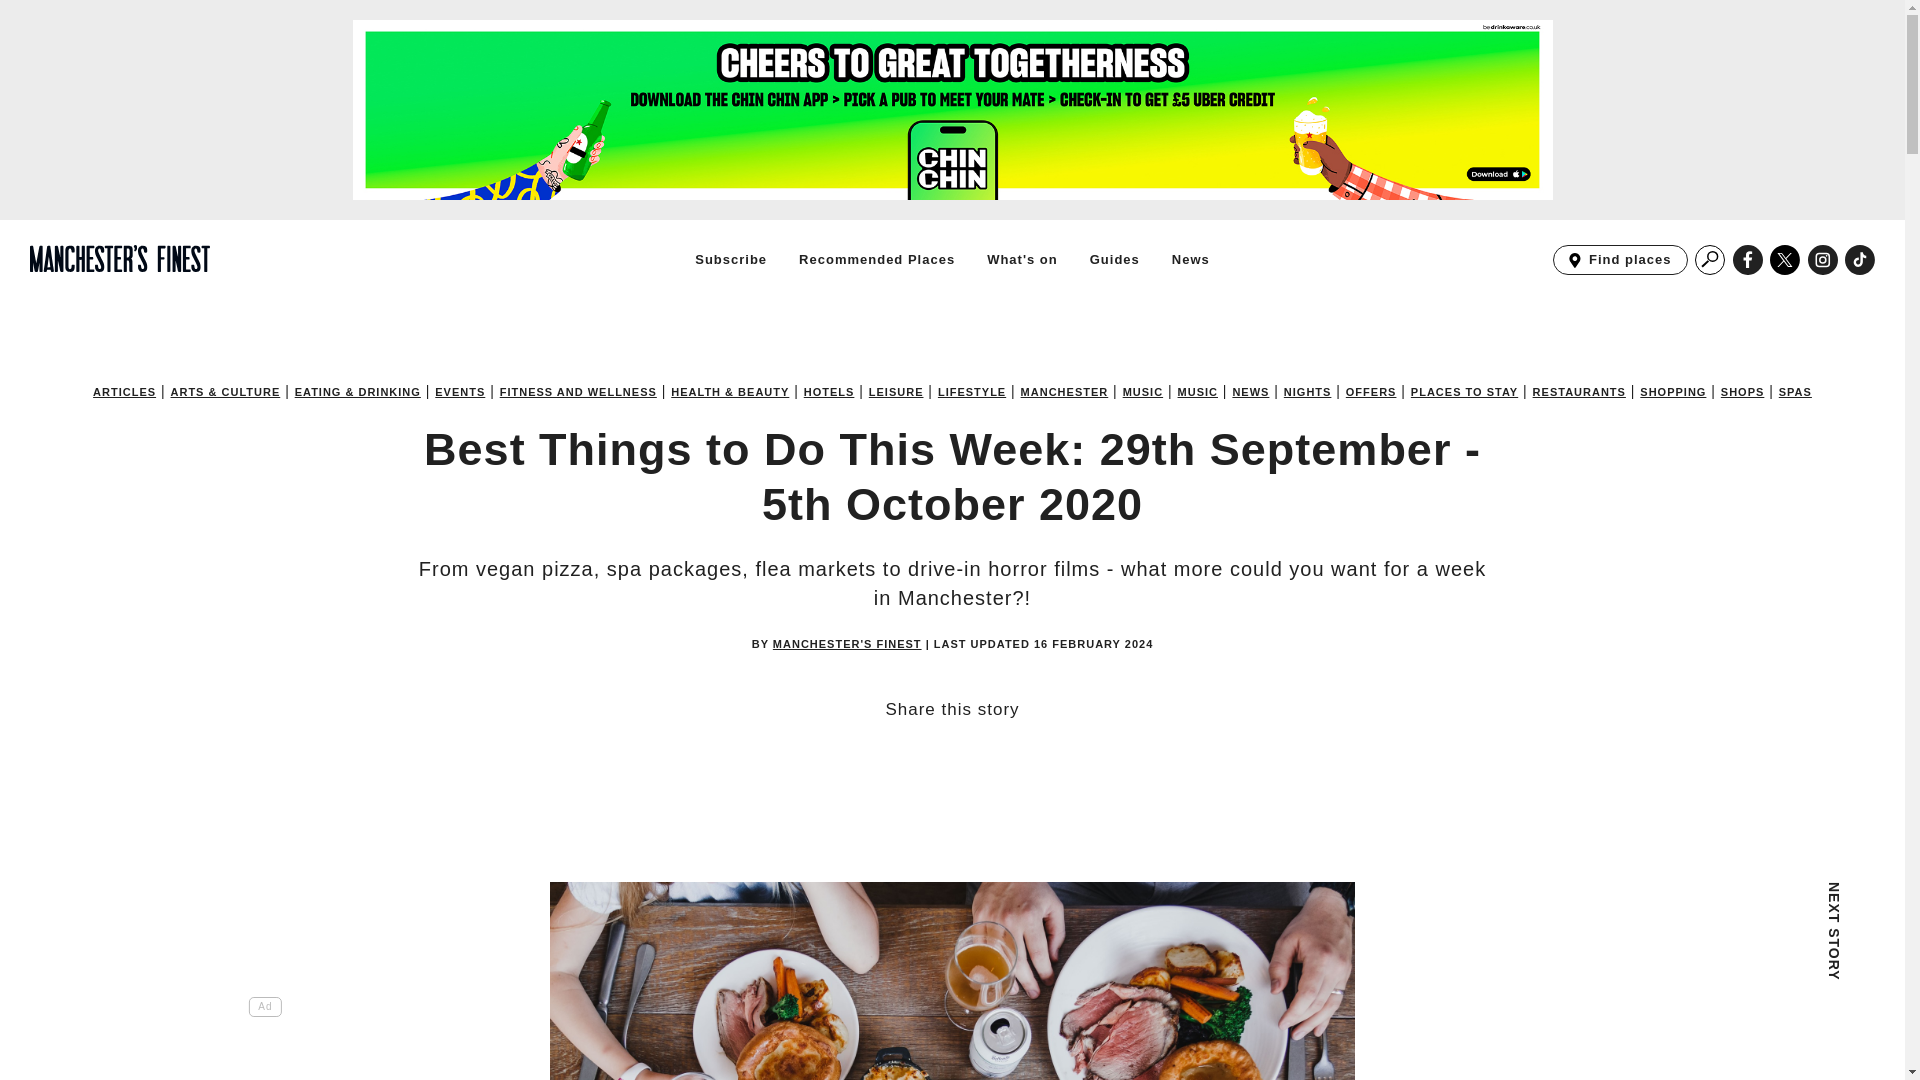 The image size is (1920, 1080). I want to click on Go to Manchester's Finest TikTok profile, so click(829, 392).